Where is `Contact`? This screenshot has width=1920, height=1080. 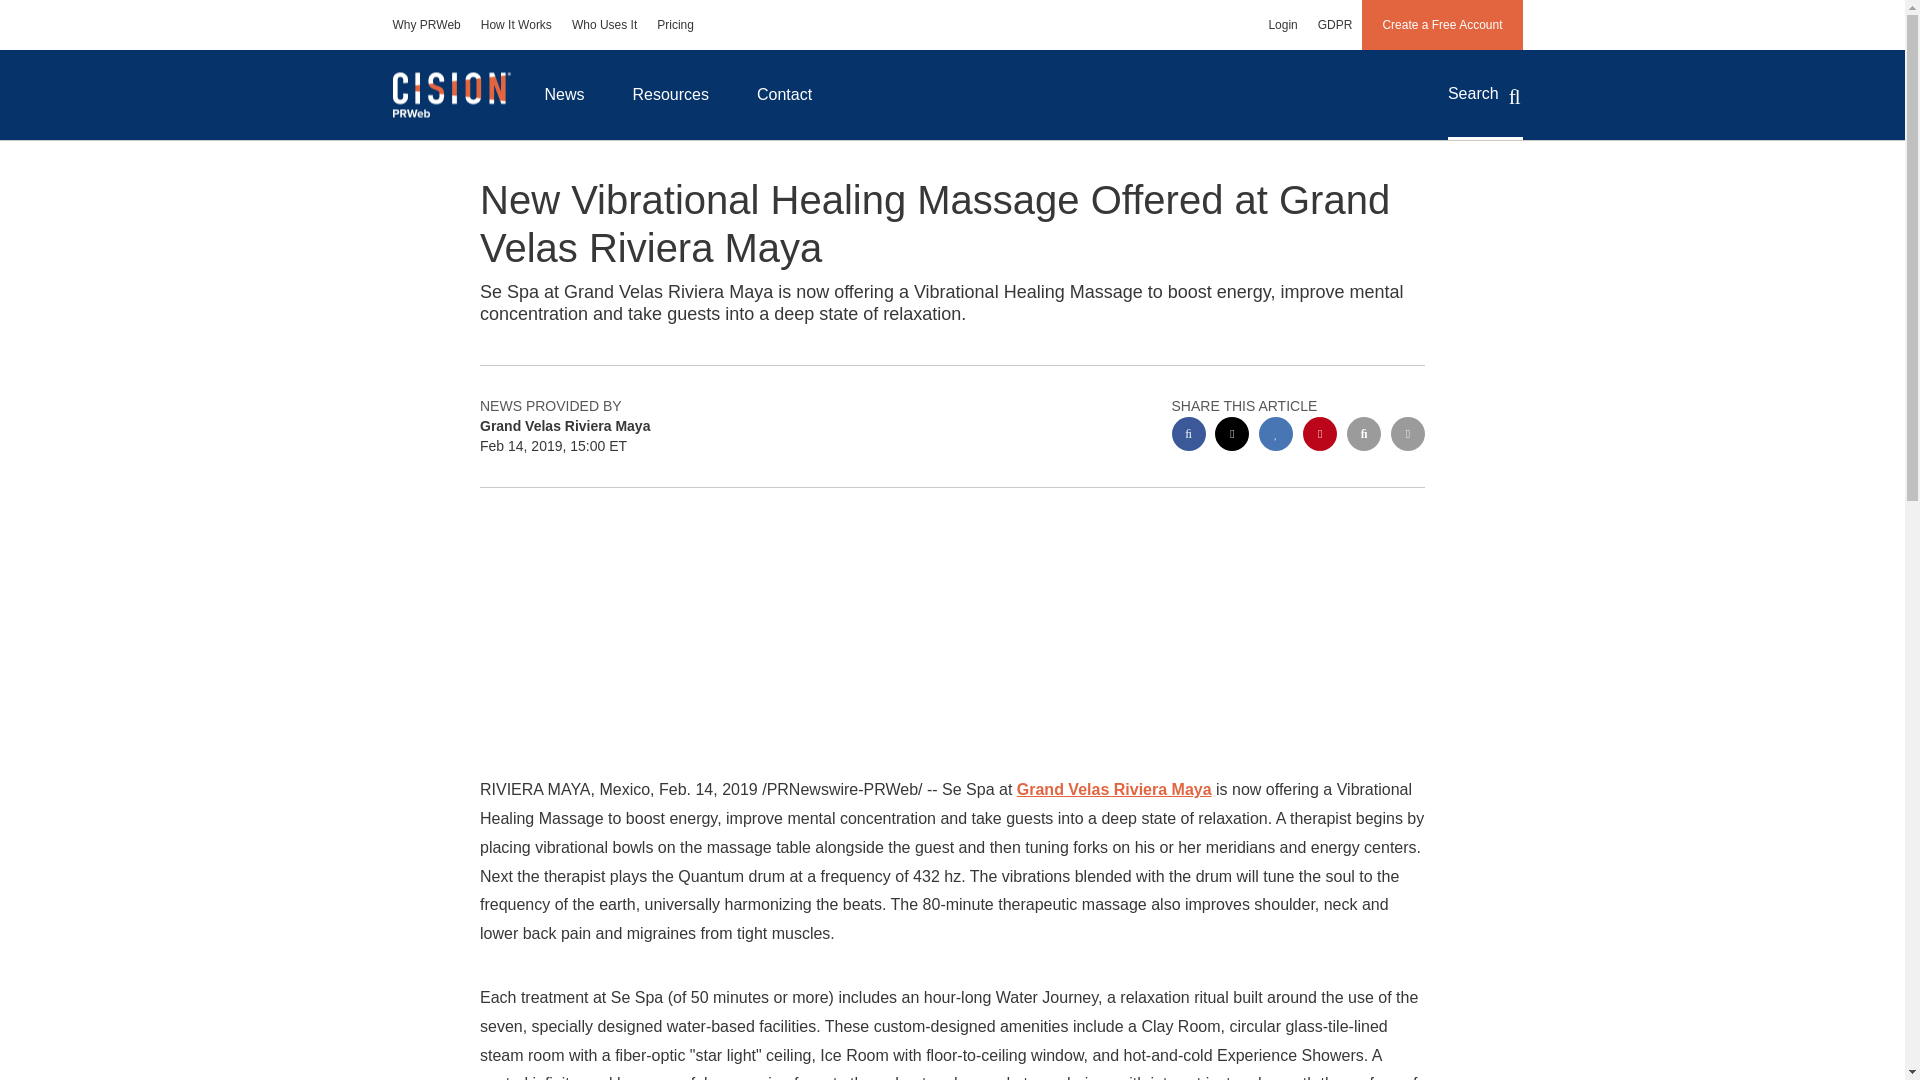 Contact is located at coordinates (784, 94).